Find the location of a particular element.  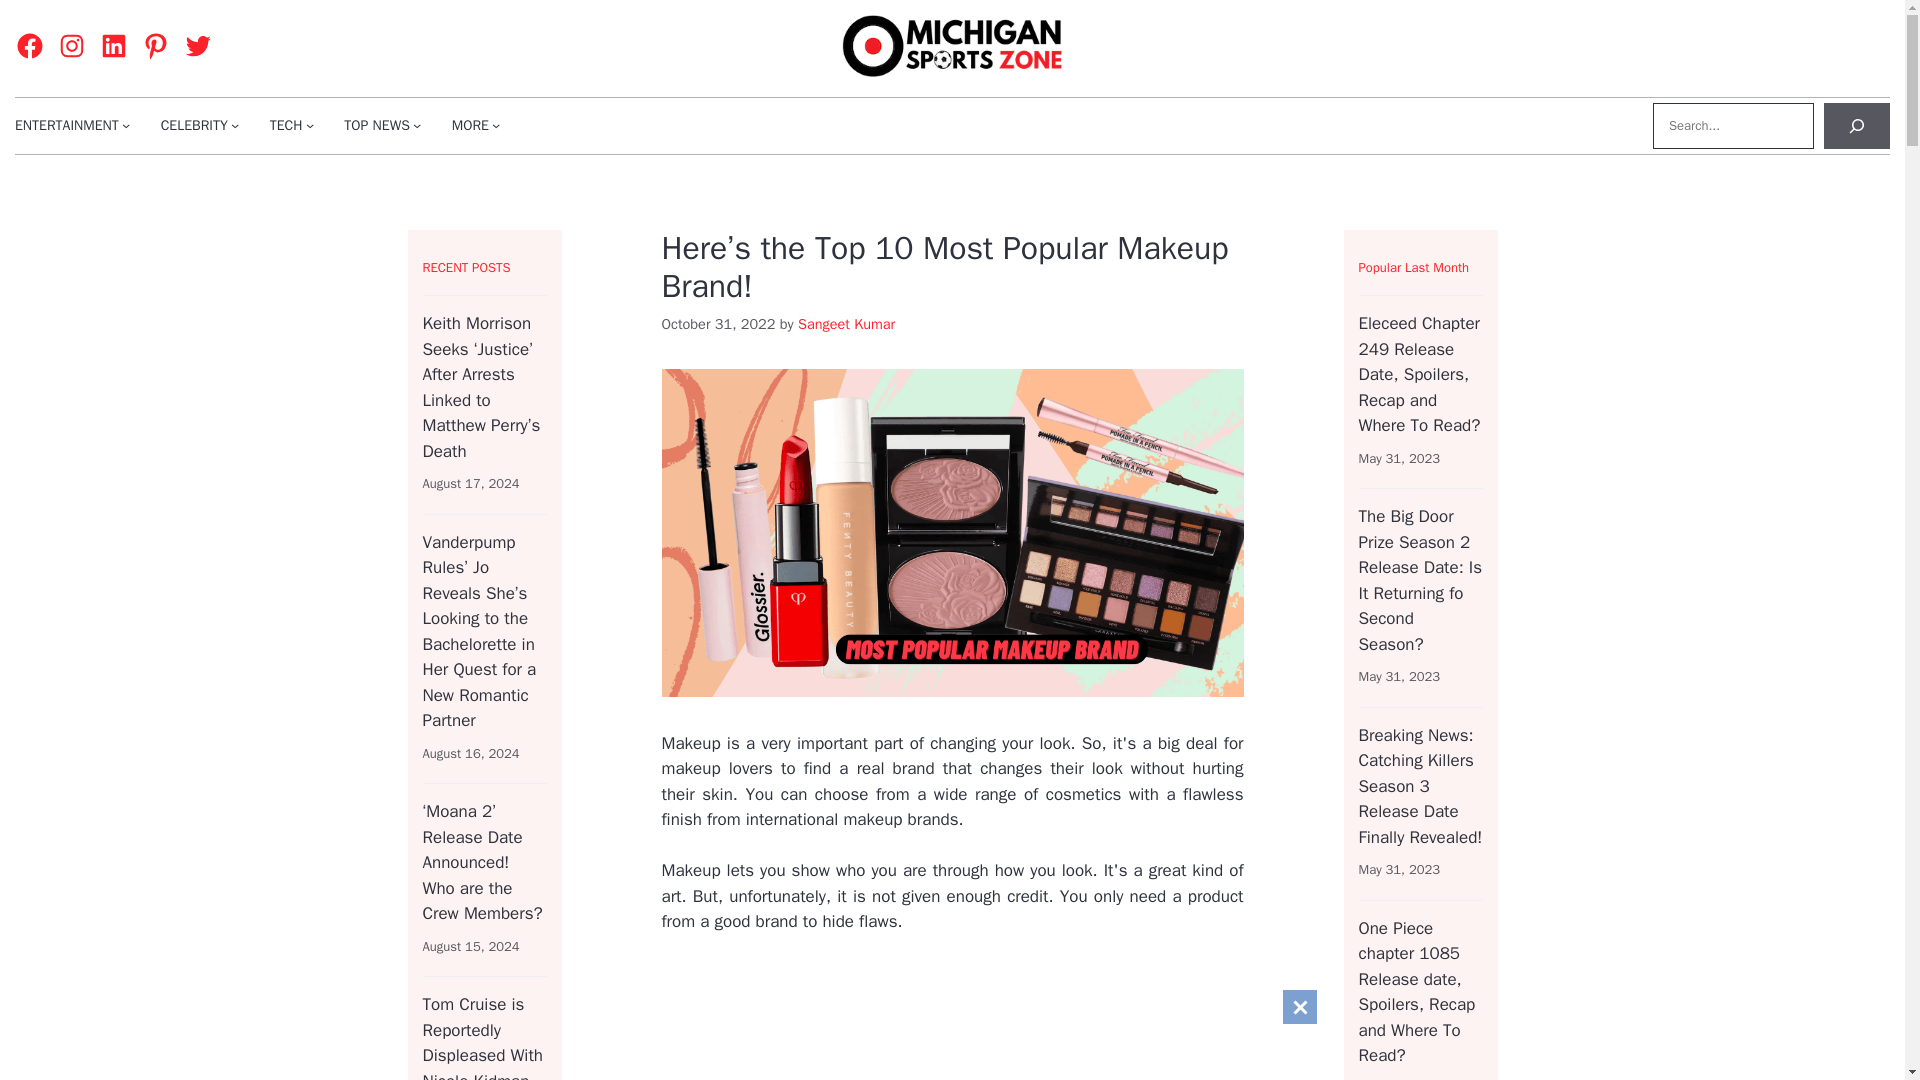

LinkedIn is located at coordinates (114, 46).